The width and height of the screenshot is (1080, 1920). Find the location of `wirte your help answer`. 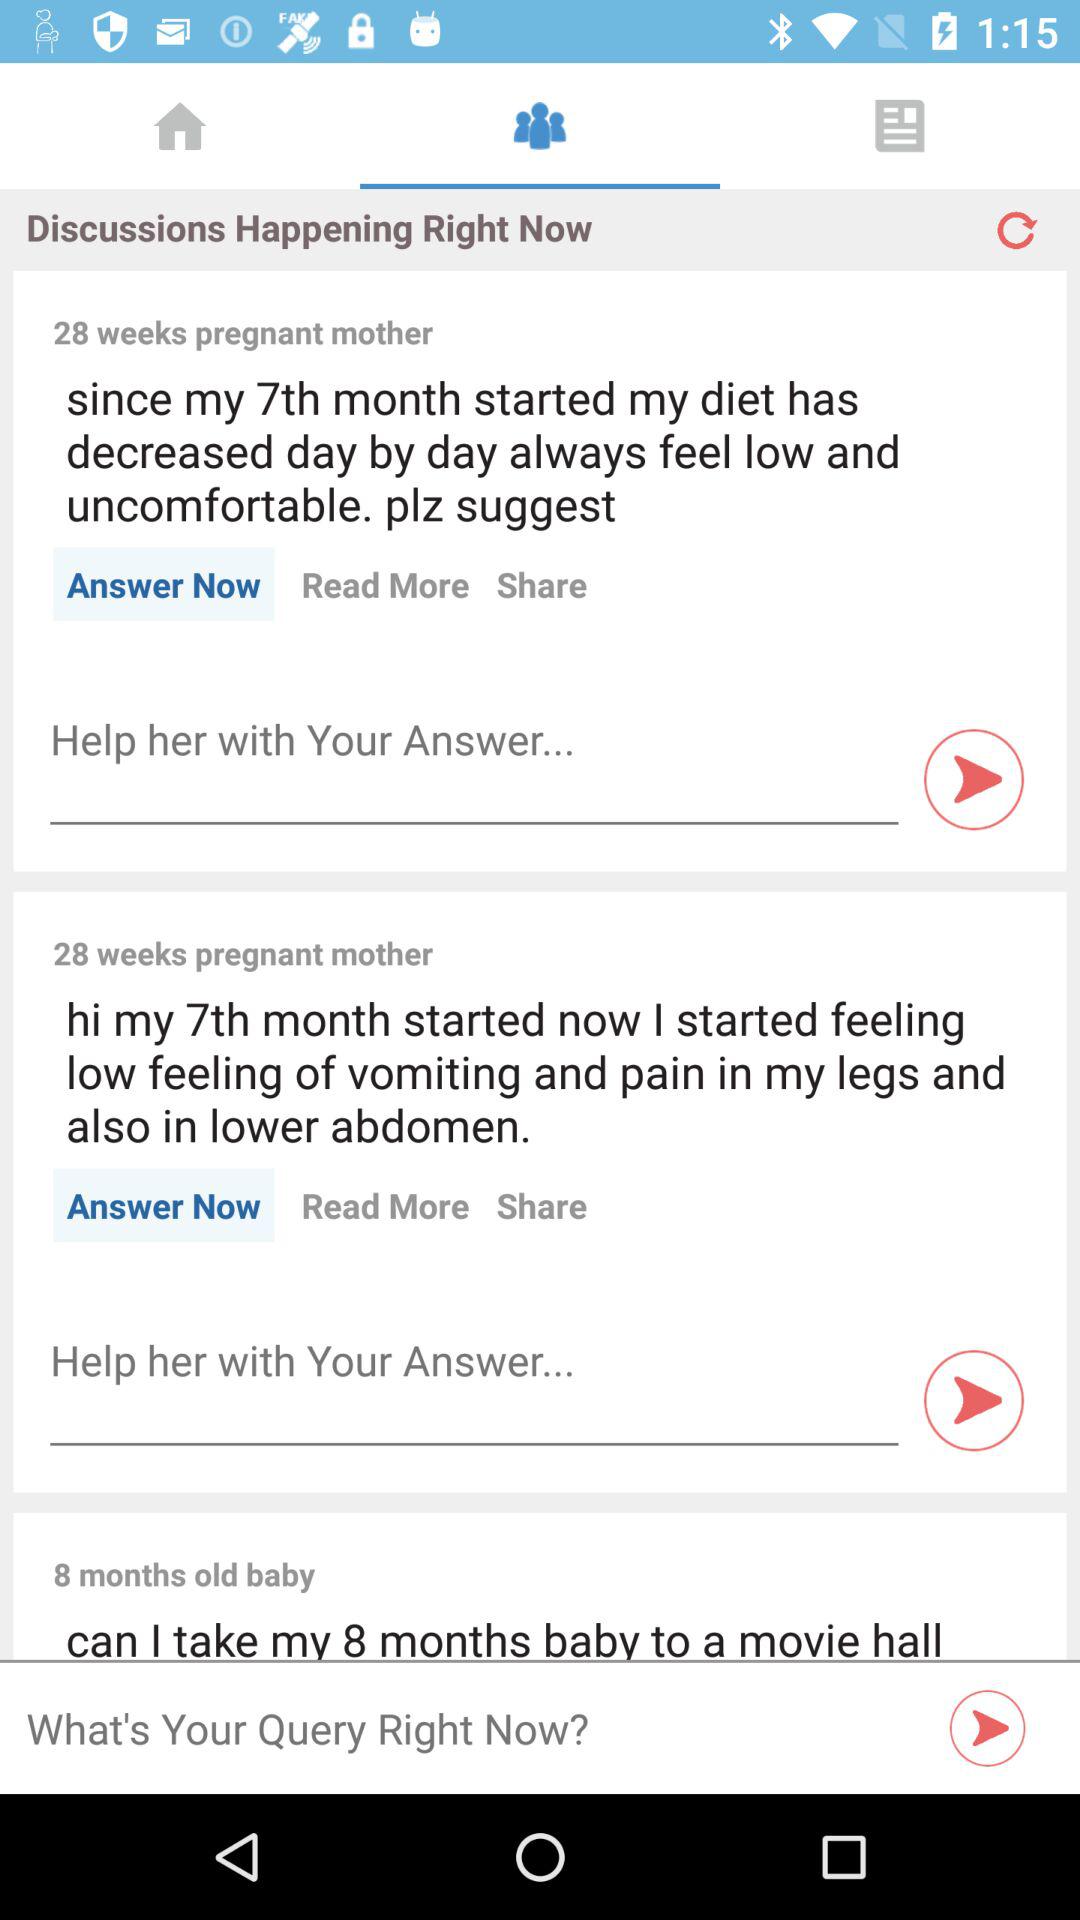

wirte your help answer is located at coordinates (474, 1360).